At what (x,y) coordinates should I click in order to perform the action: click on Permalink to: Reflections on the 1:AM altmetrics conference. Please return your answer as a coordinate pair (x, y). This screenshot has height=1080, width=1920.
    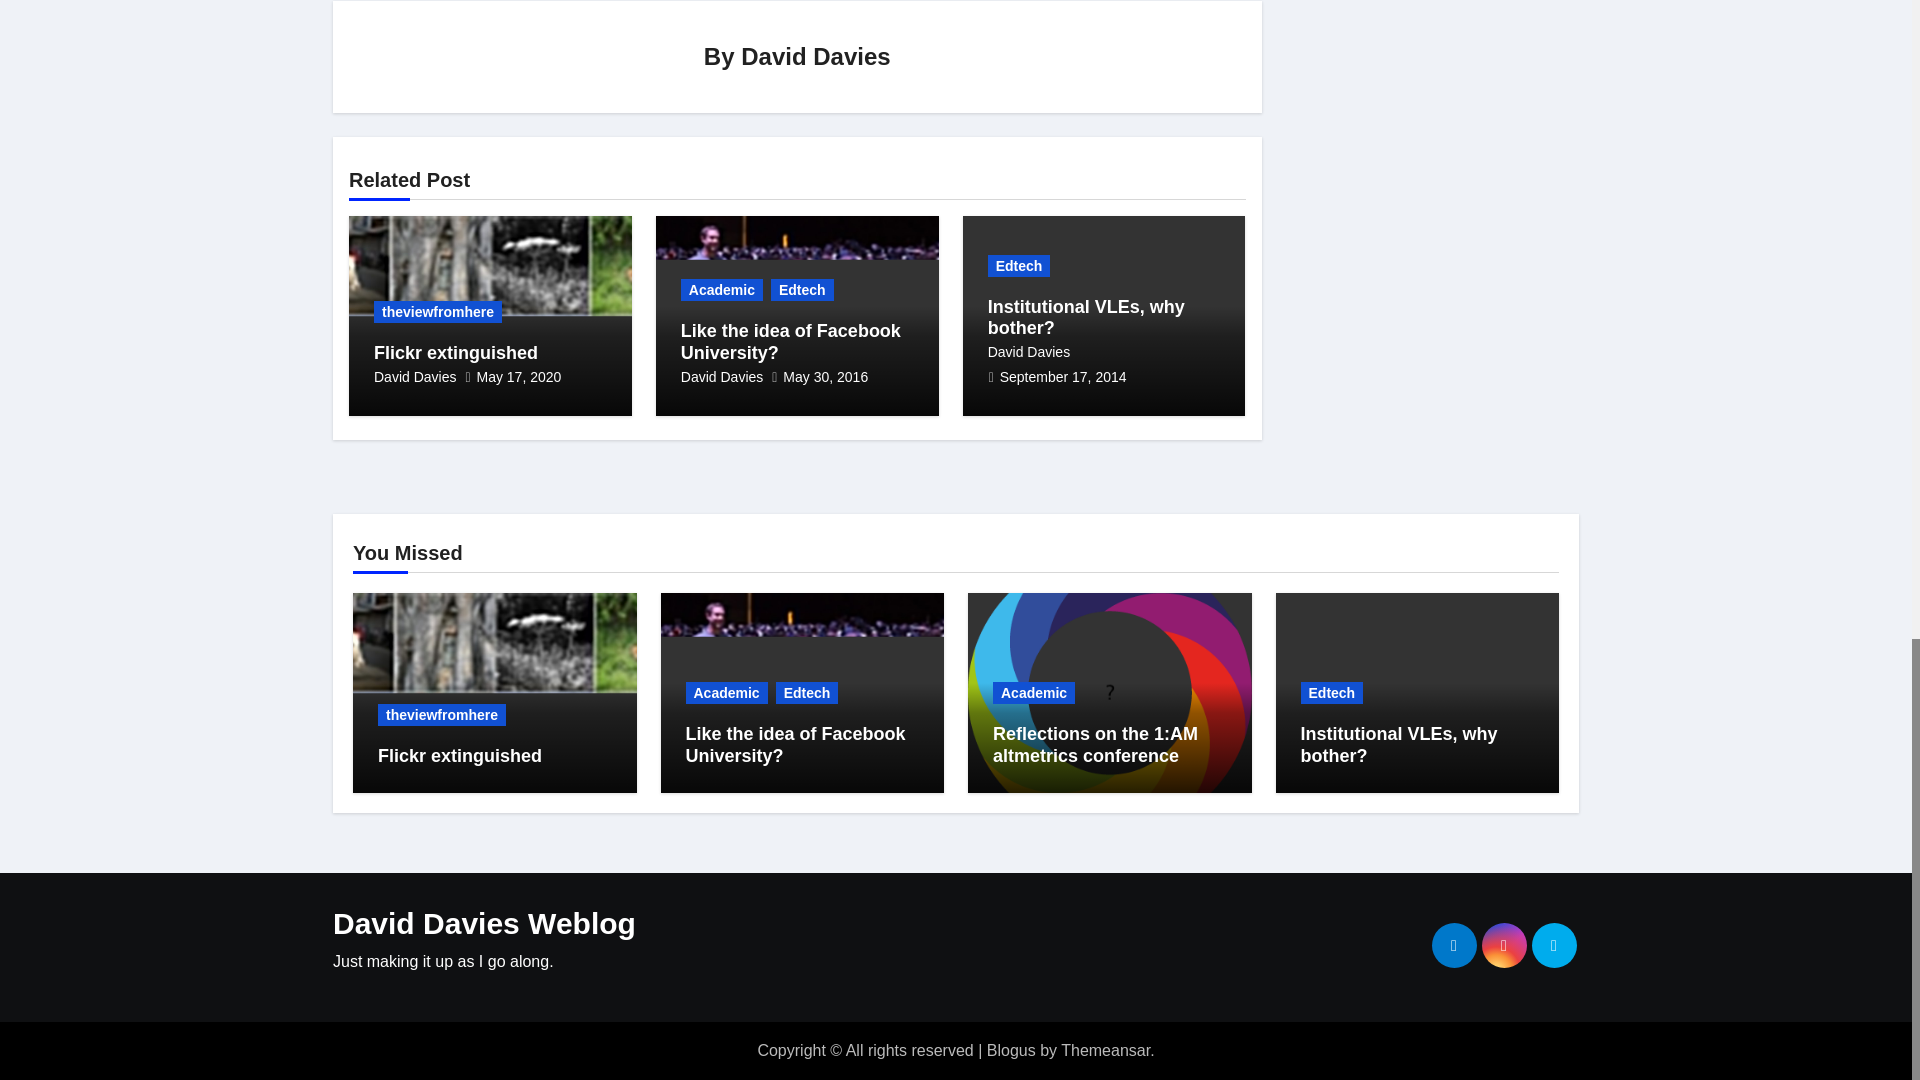
    Looking at the image, I should click on (1095, 744).